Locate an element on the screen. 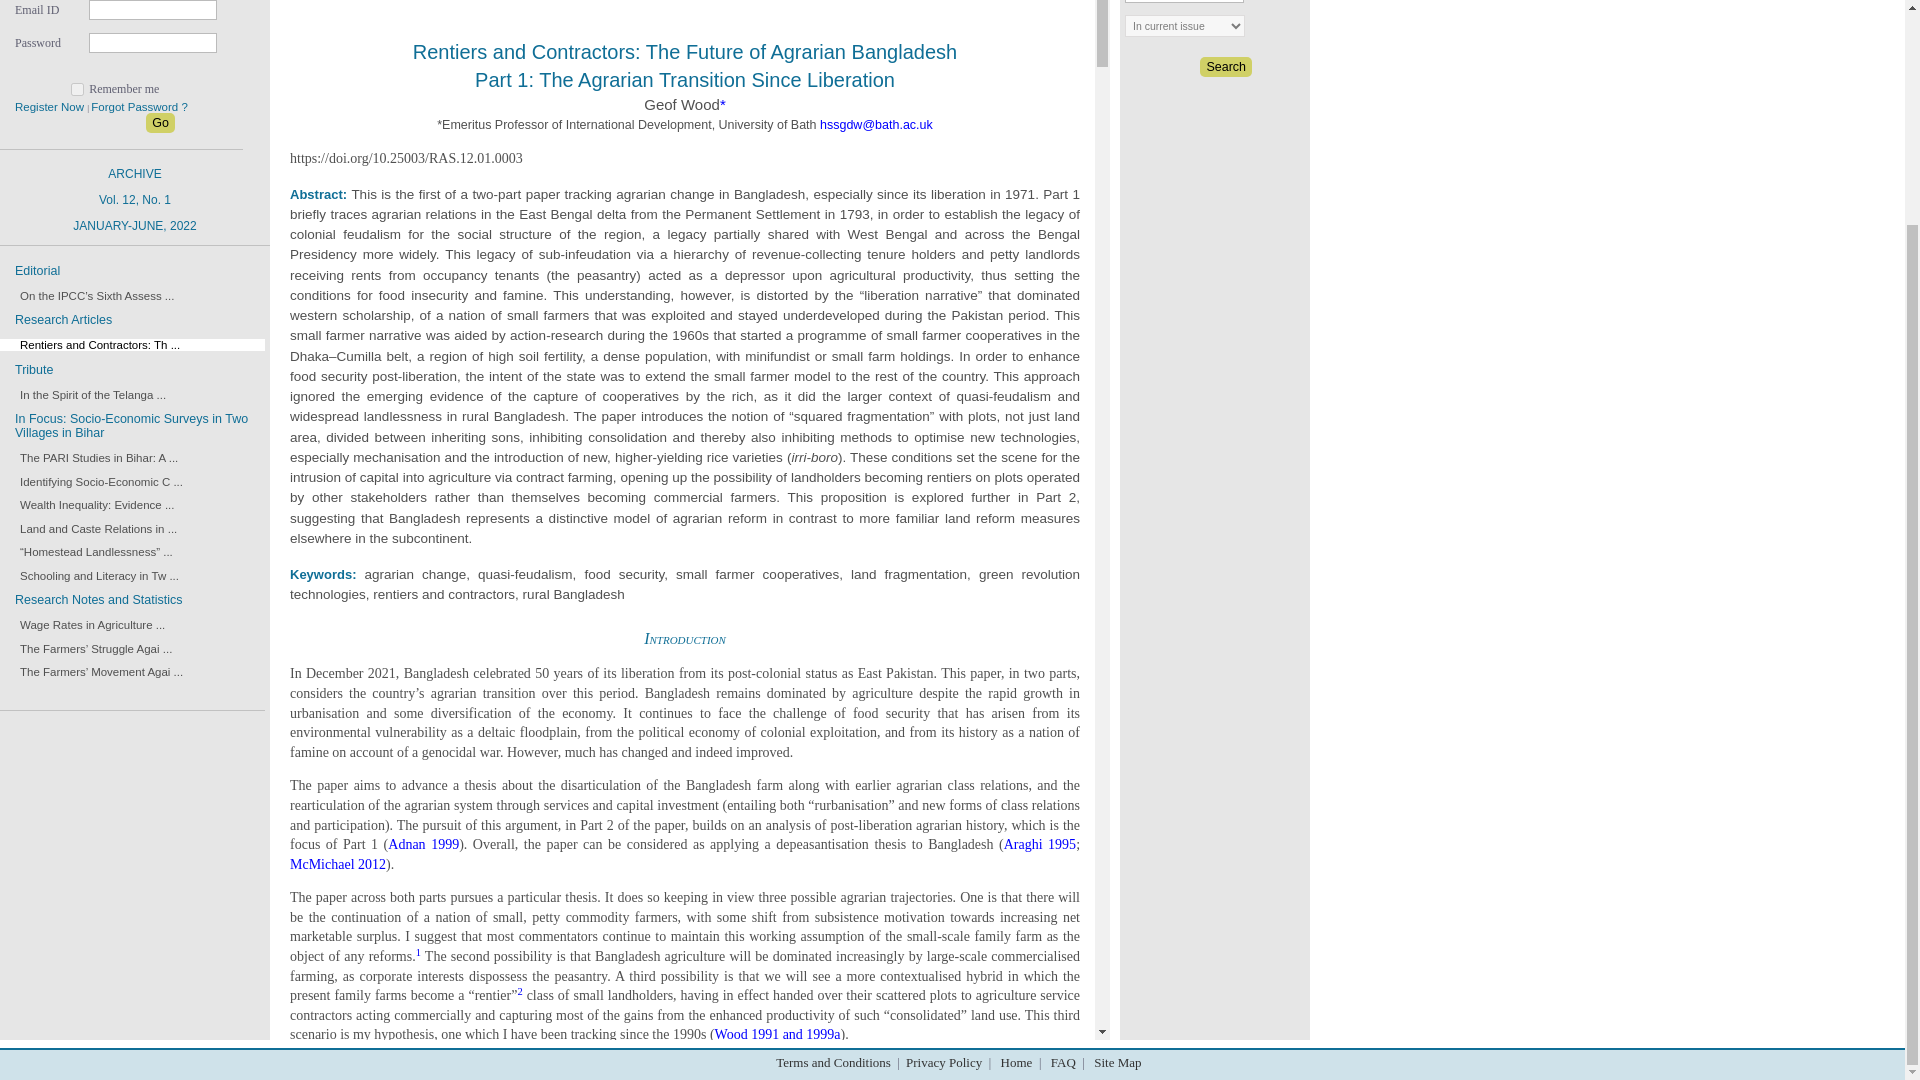  Wealth Inequality: Evidence ... is located at coordinates (94, 458).